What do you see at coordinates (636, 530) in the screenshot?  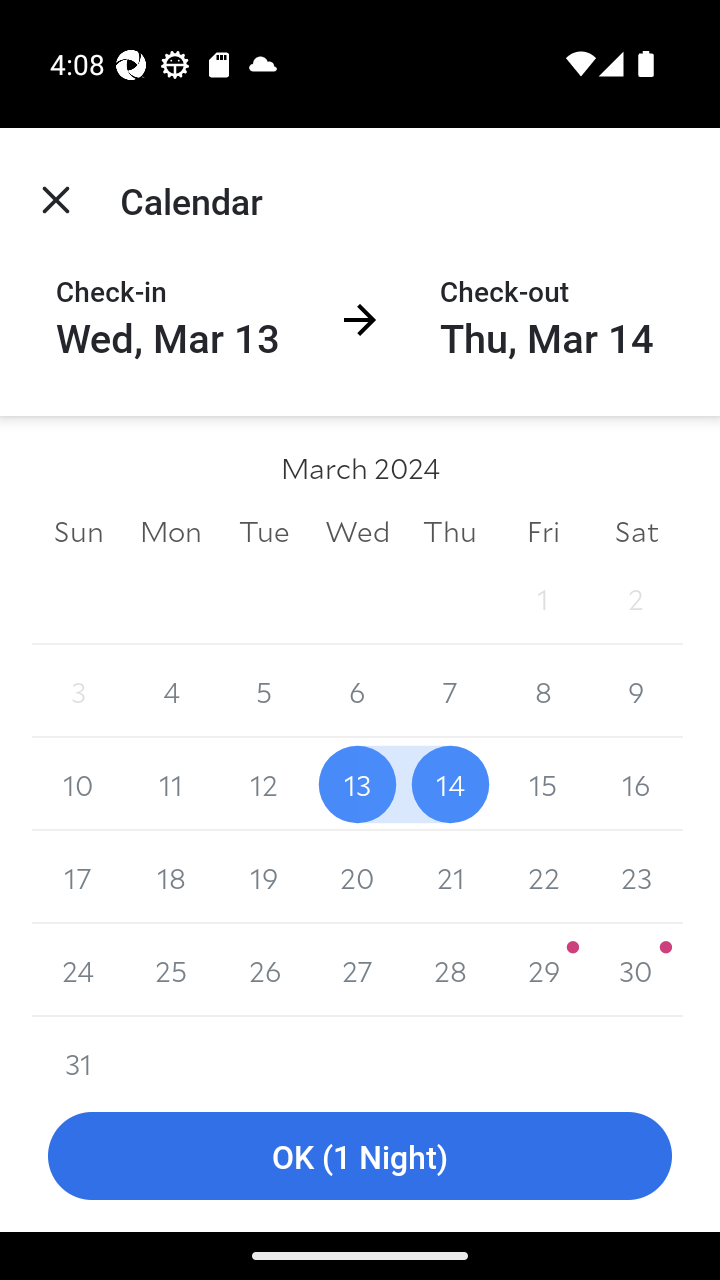 I see `Sat` at bounding box center [636, 530].